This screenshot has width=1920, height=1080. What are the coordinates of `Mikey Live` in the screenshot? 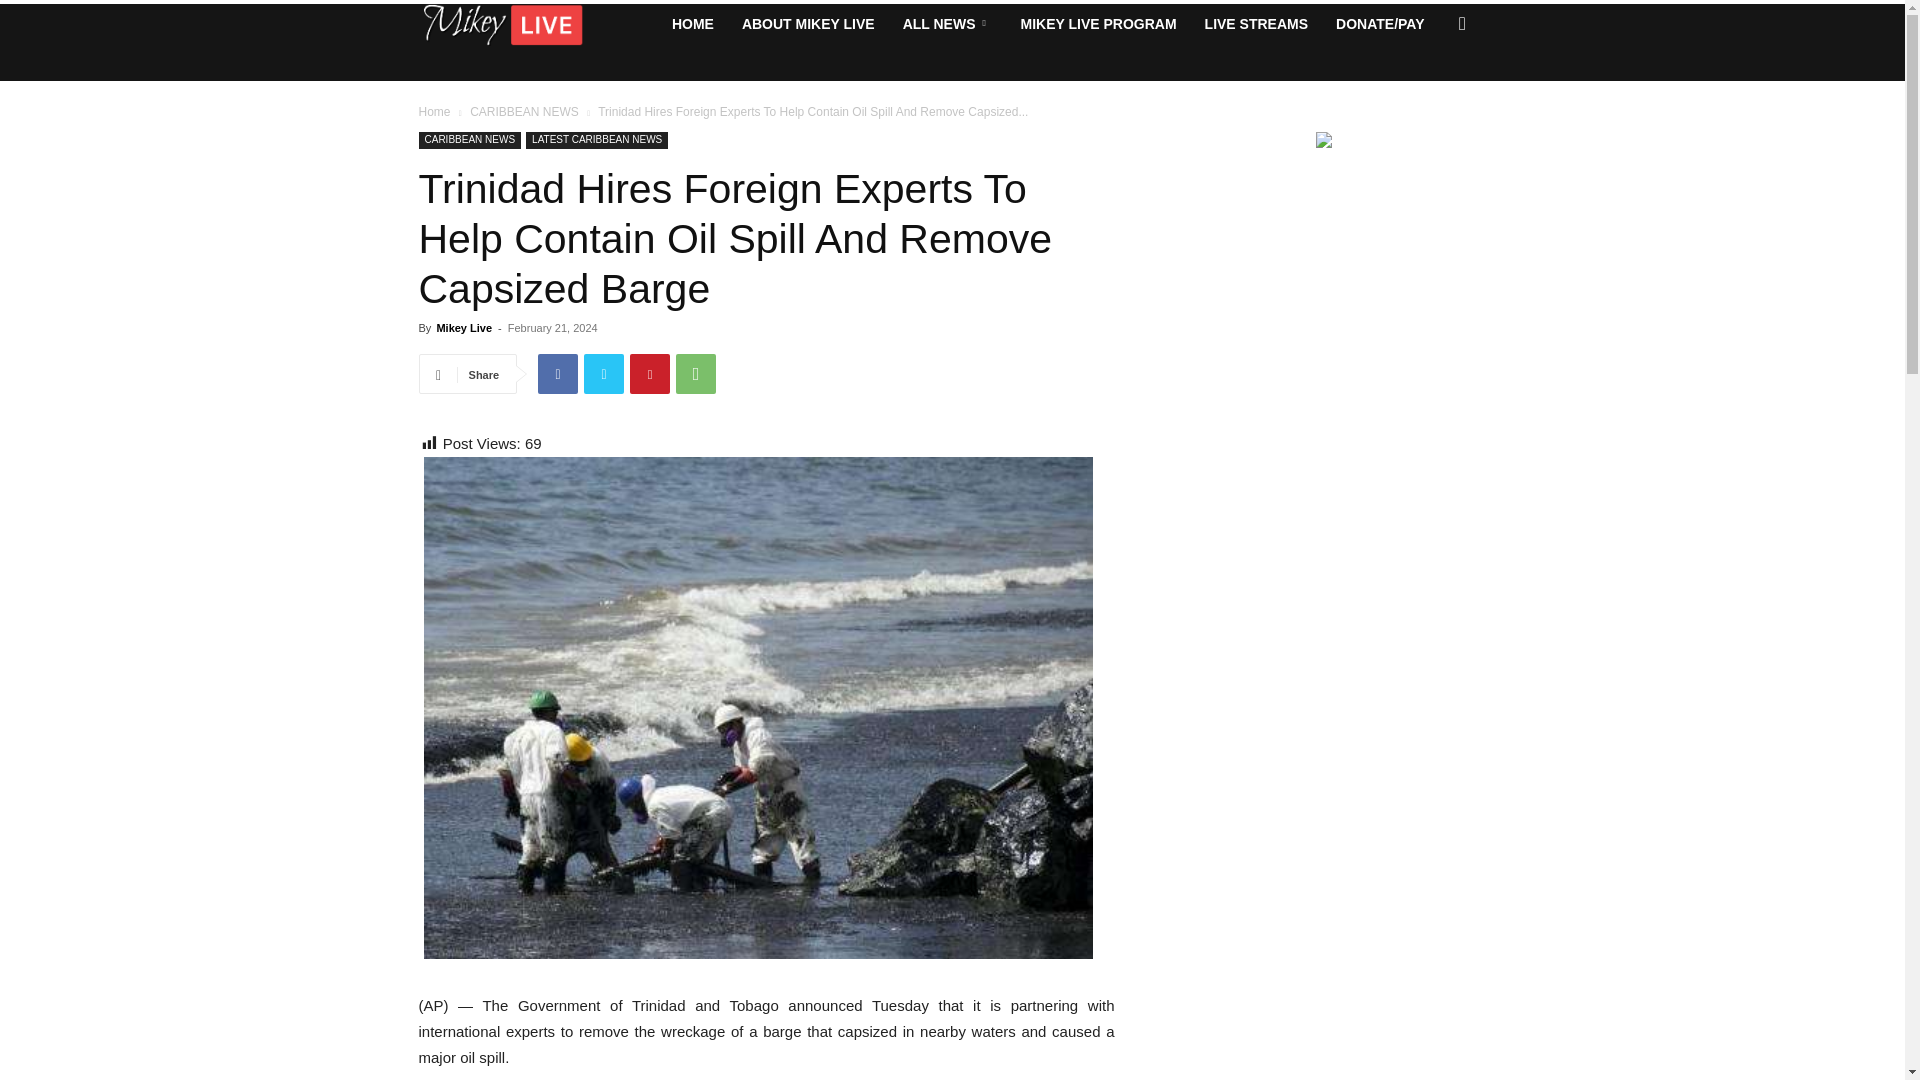 It's located at (463, 327).